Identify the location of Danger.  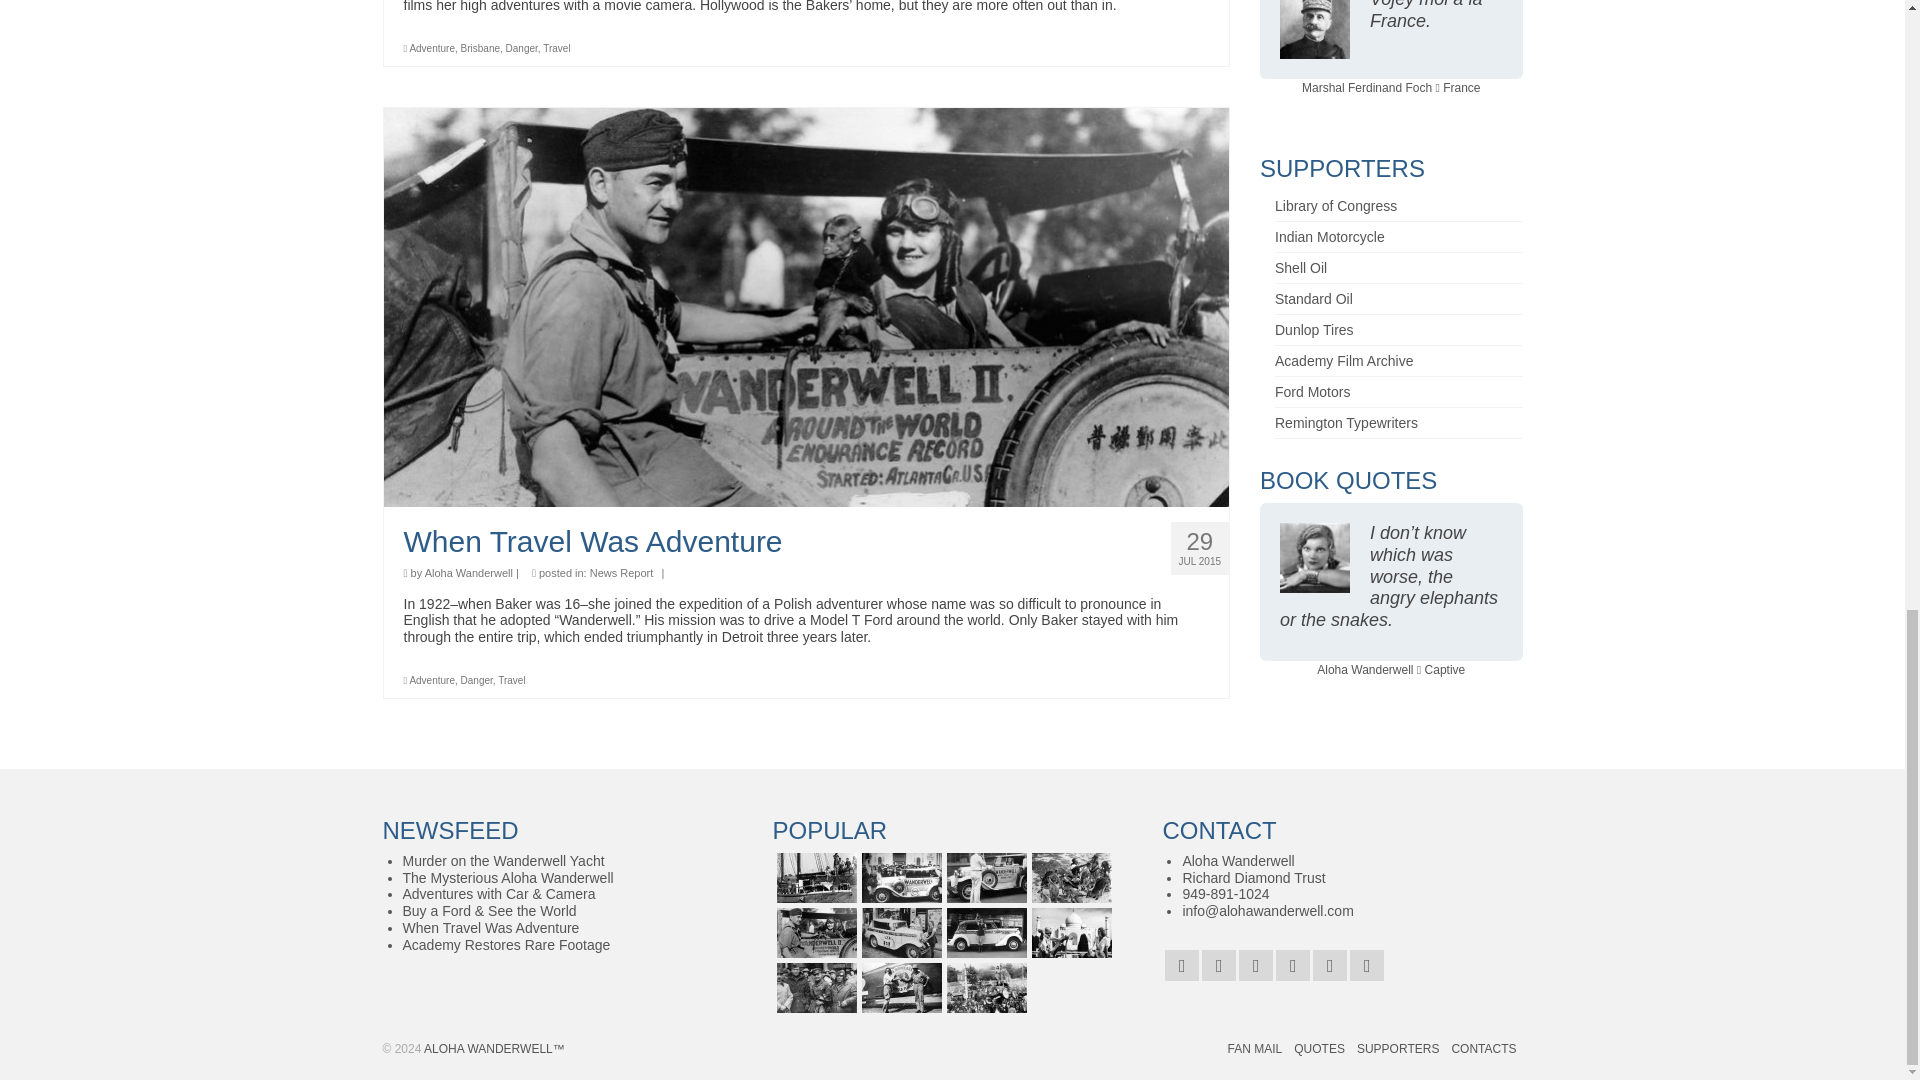
(476, 680).